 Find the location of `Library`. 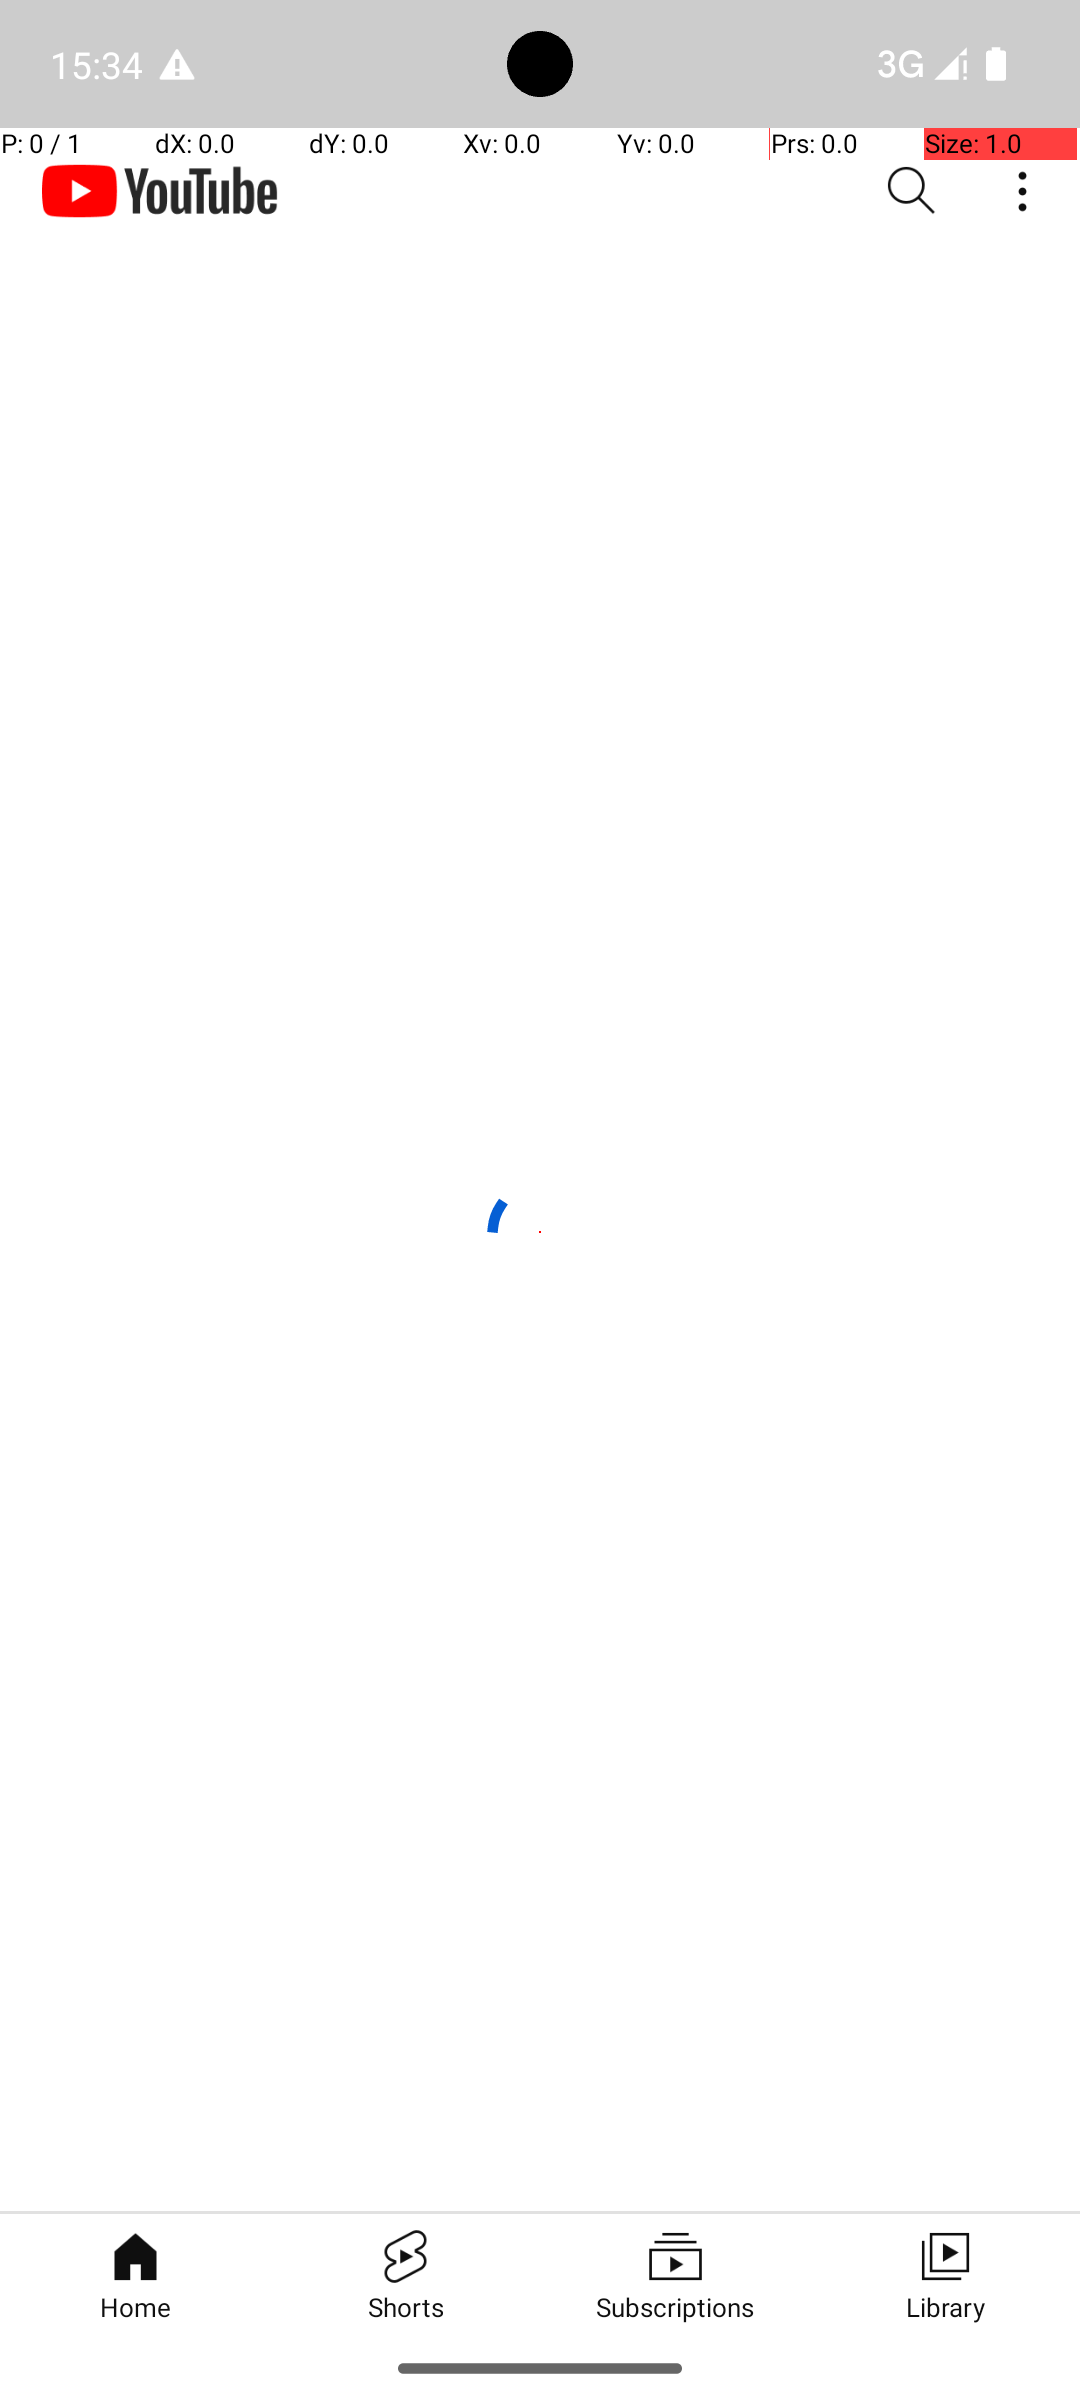

Library is located at coordinates (945, 2274).